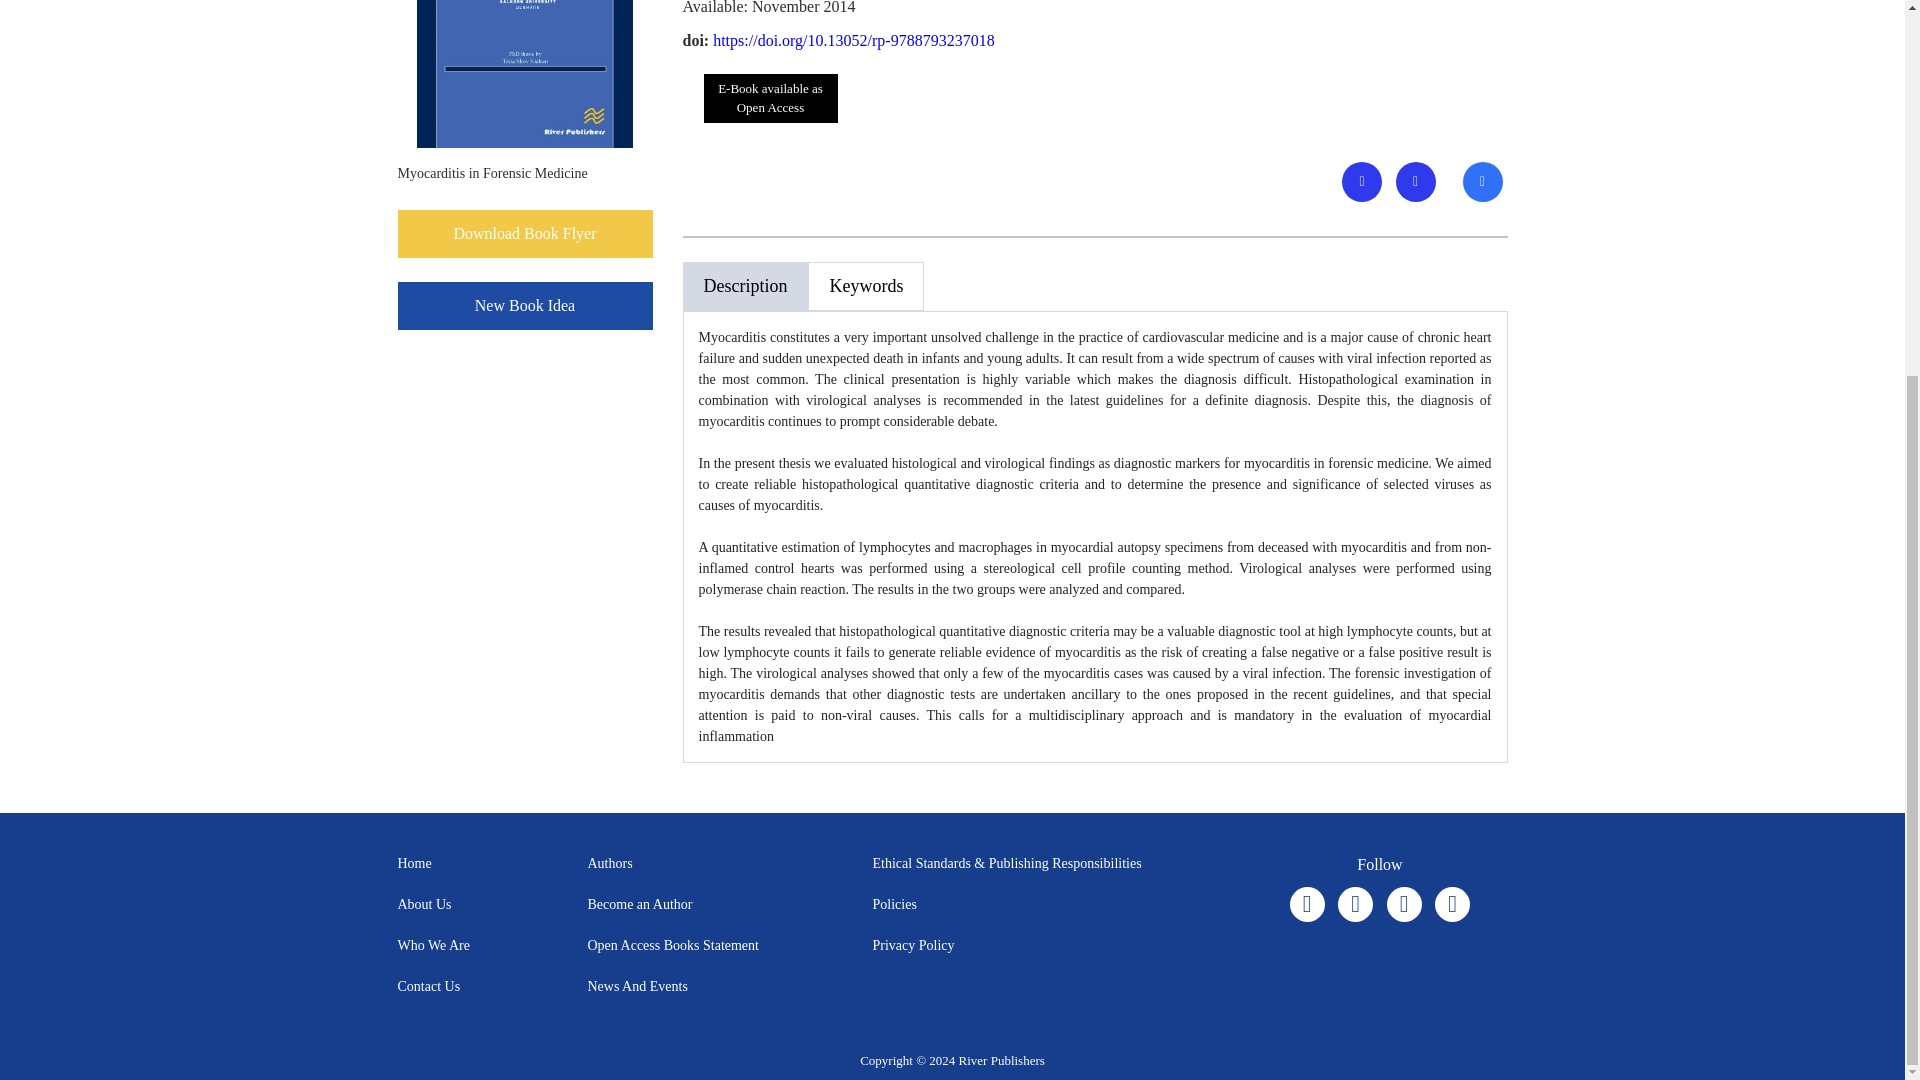  I want to click on About Us, so click(424, 904).